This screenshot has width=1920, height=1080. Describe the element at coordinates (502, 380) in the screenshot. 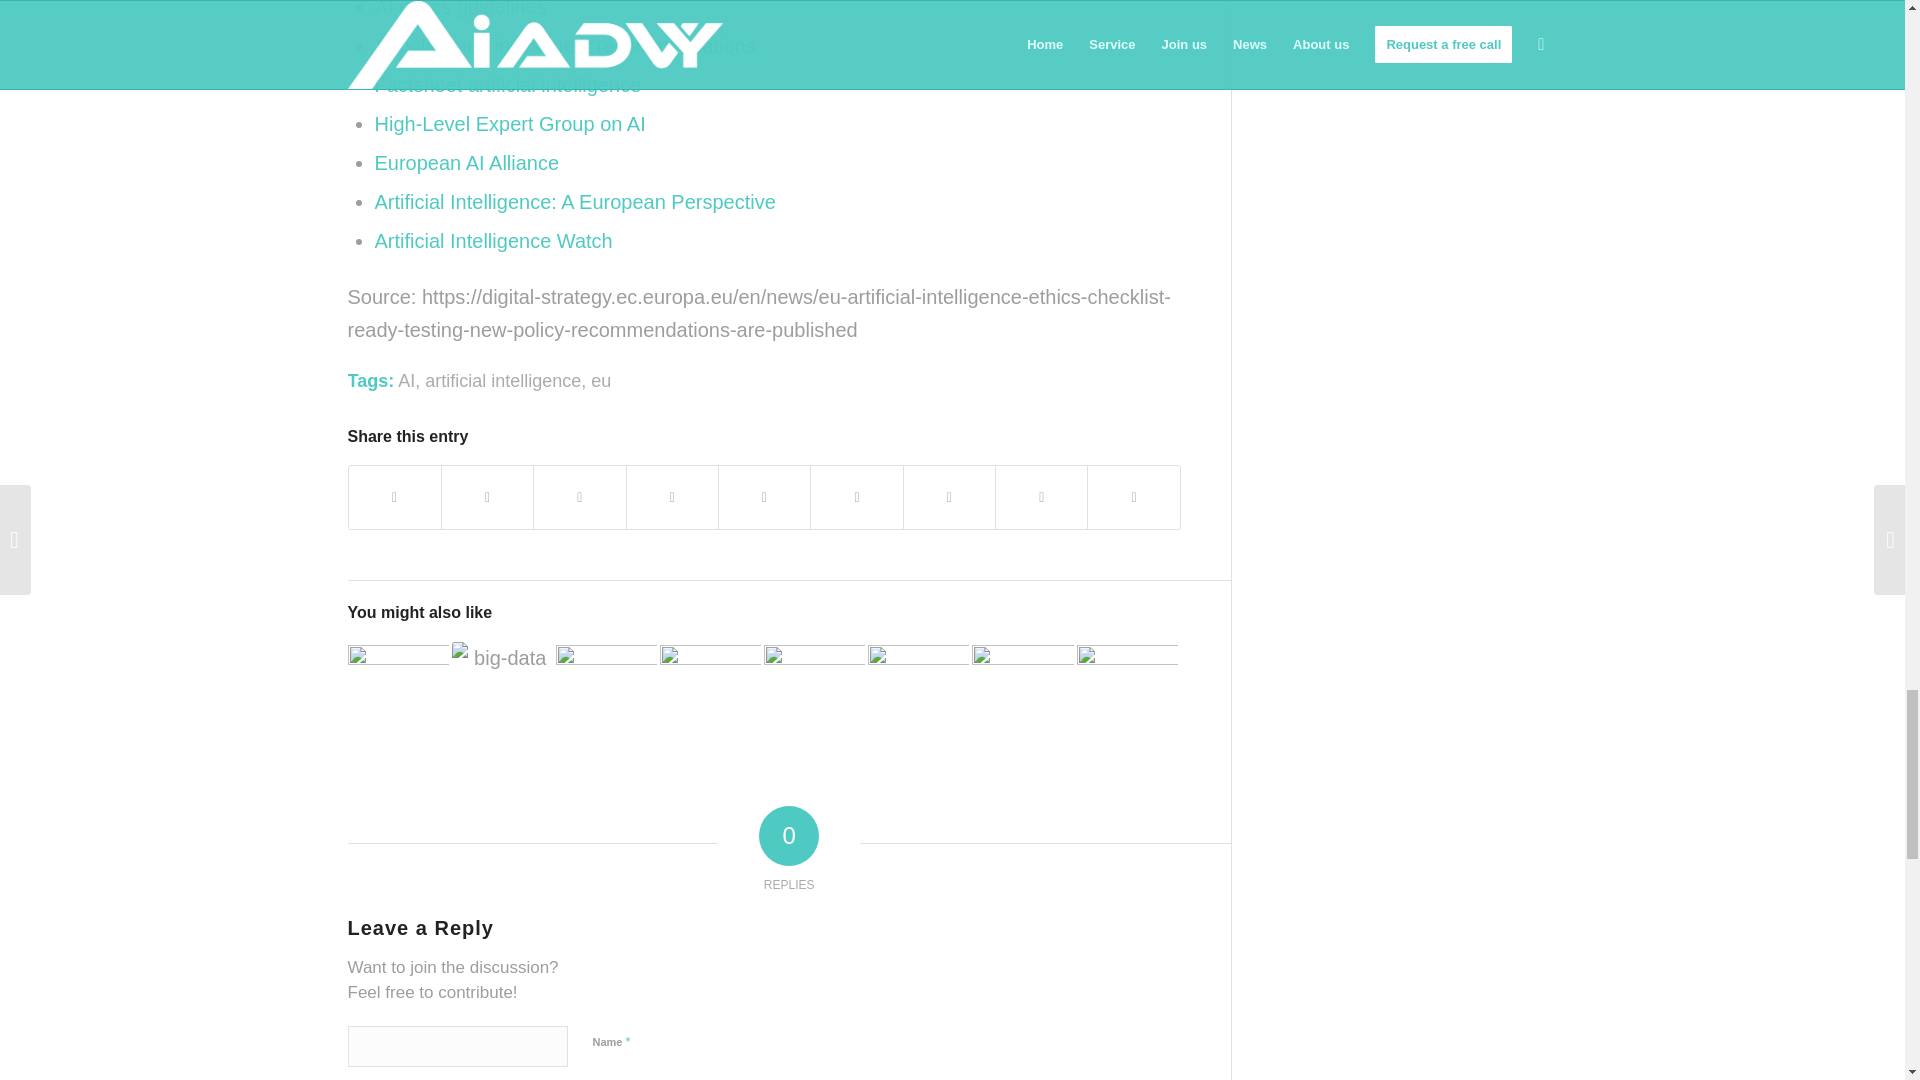

I see `artificial intelligence` at that location.